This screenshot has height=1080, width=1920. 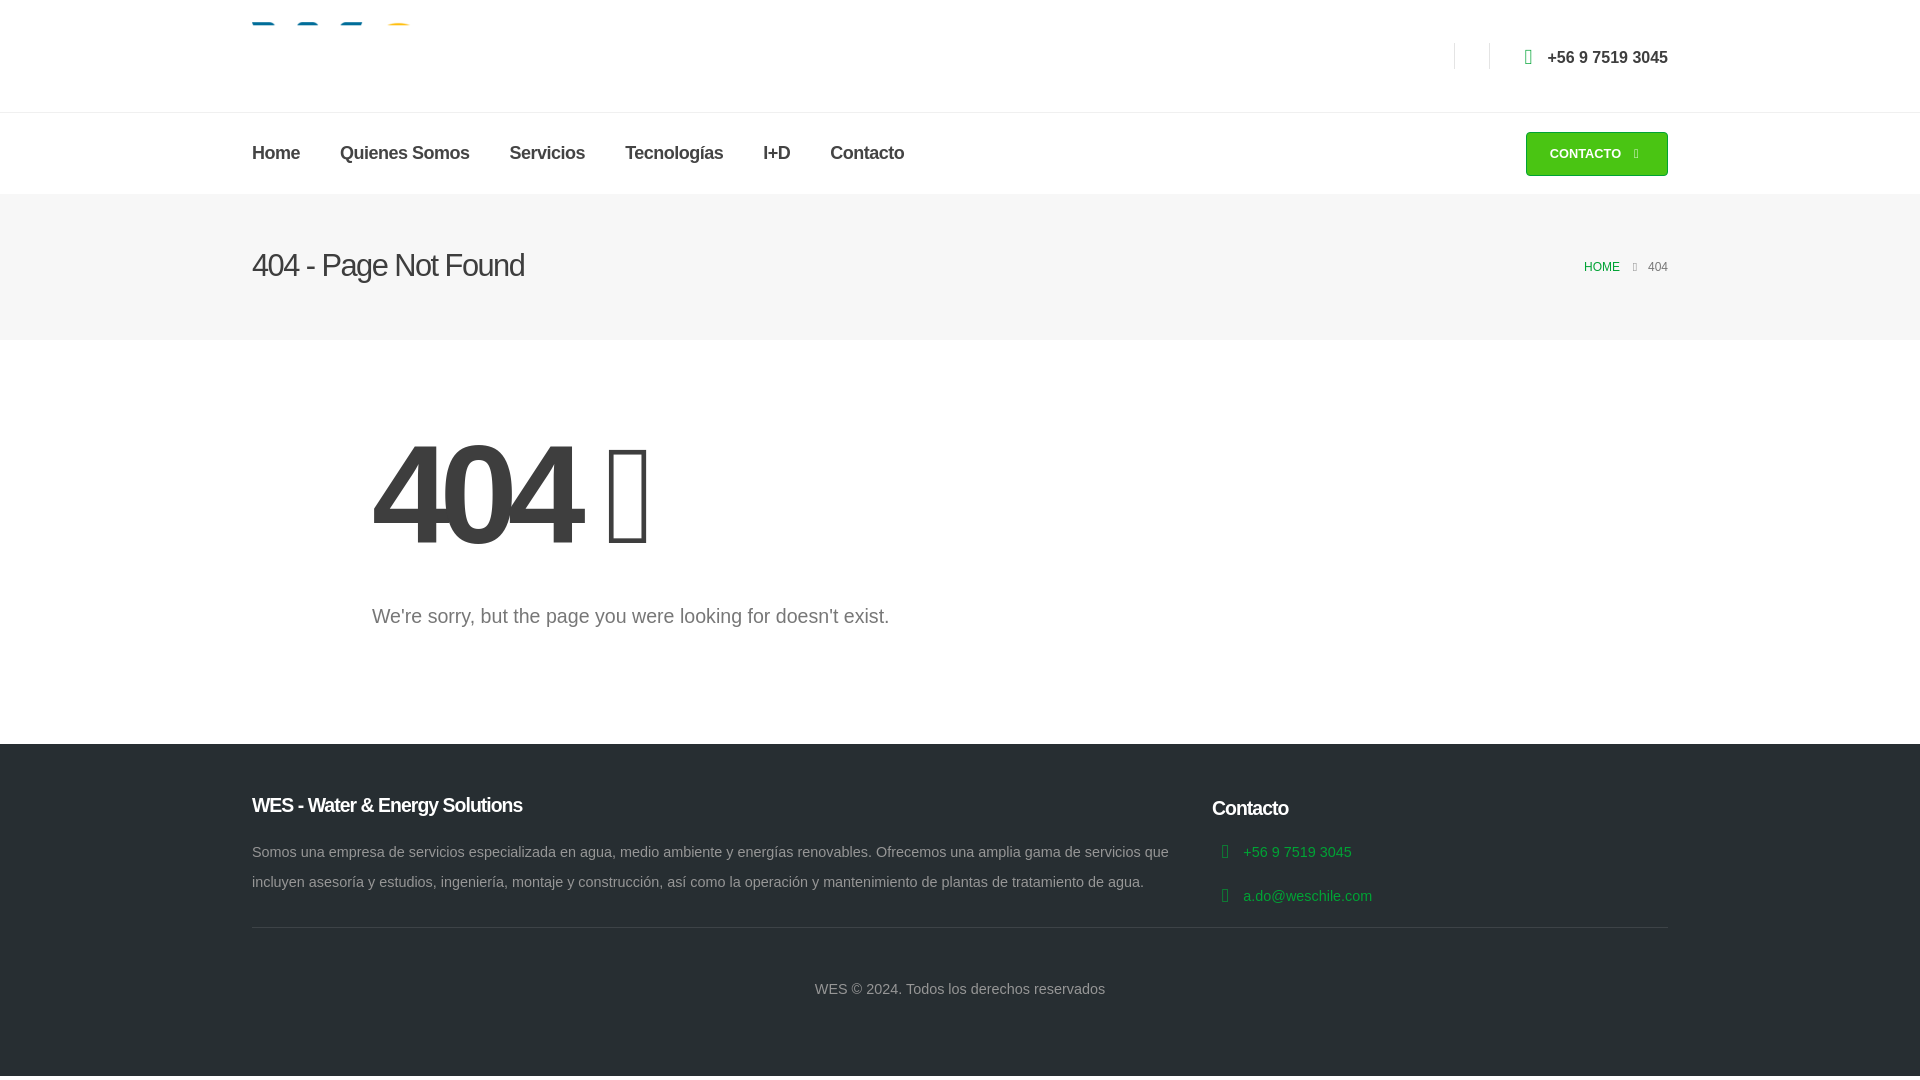 What do you see at coordinates (866, 154) in the screenshot?
I see `Contacto` at bounding box center [866, 154].